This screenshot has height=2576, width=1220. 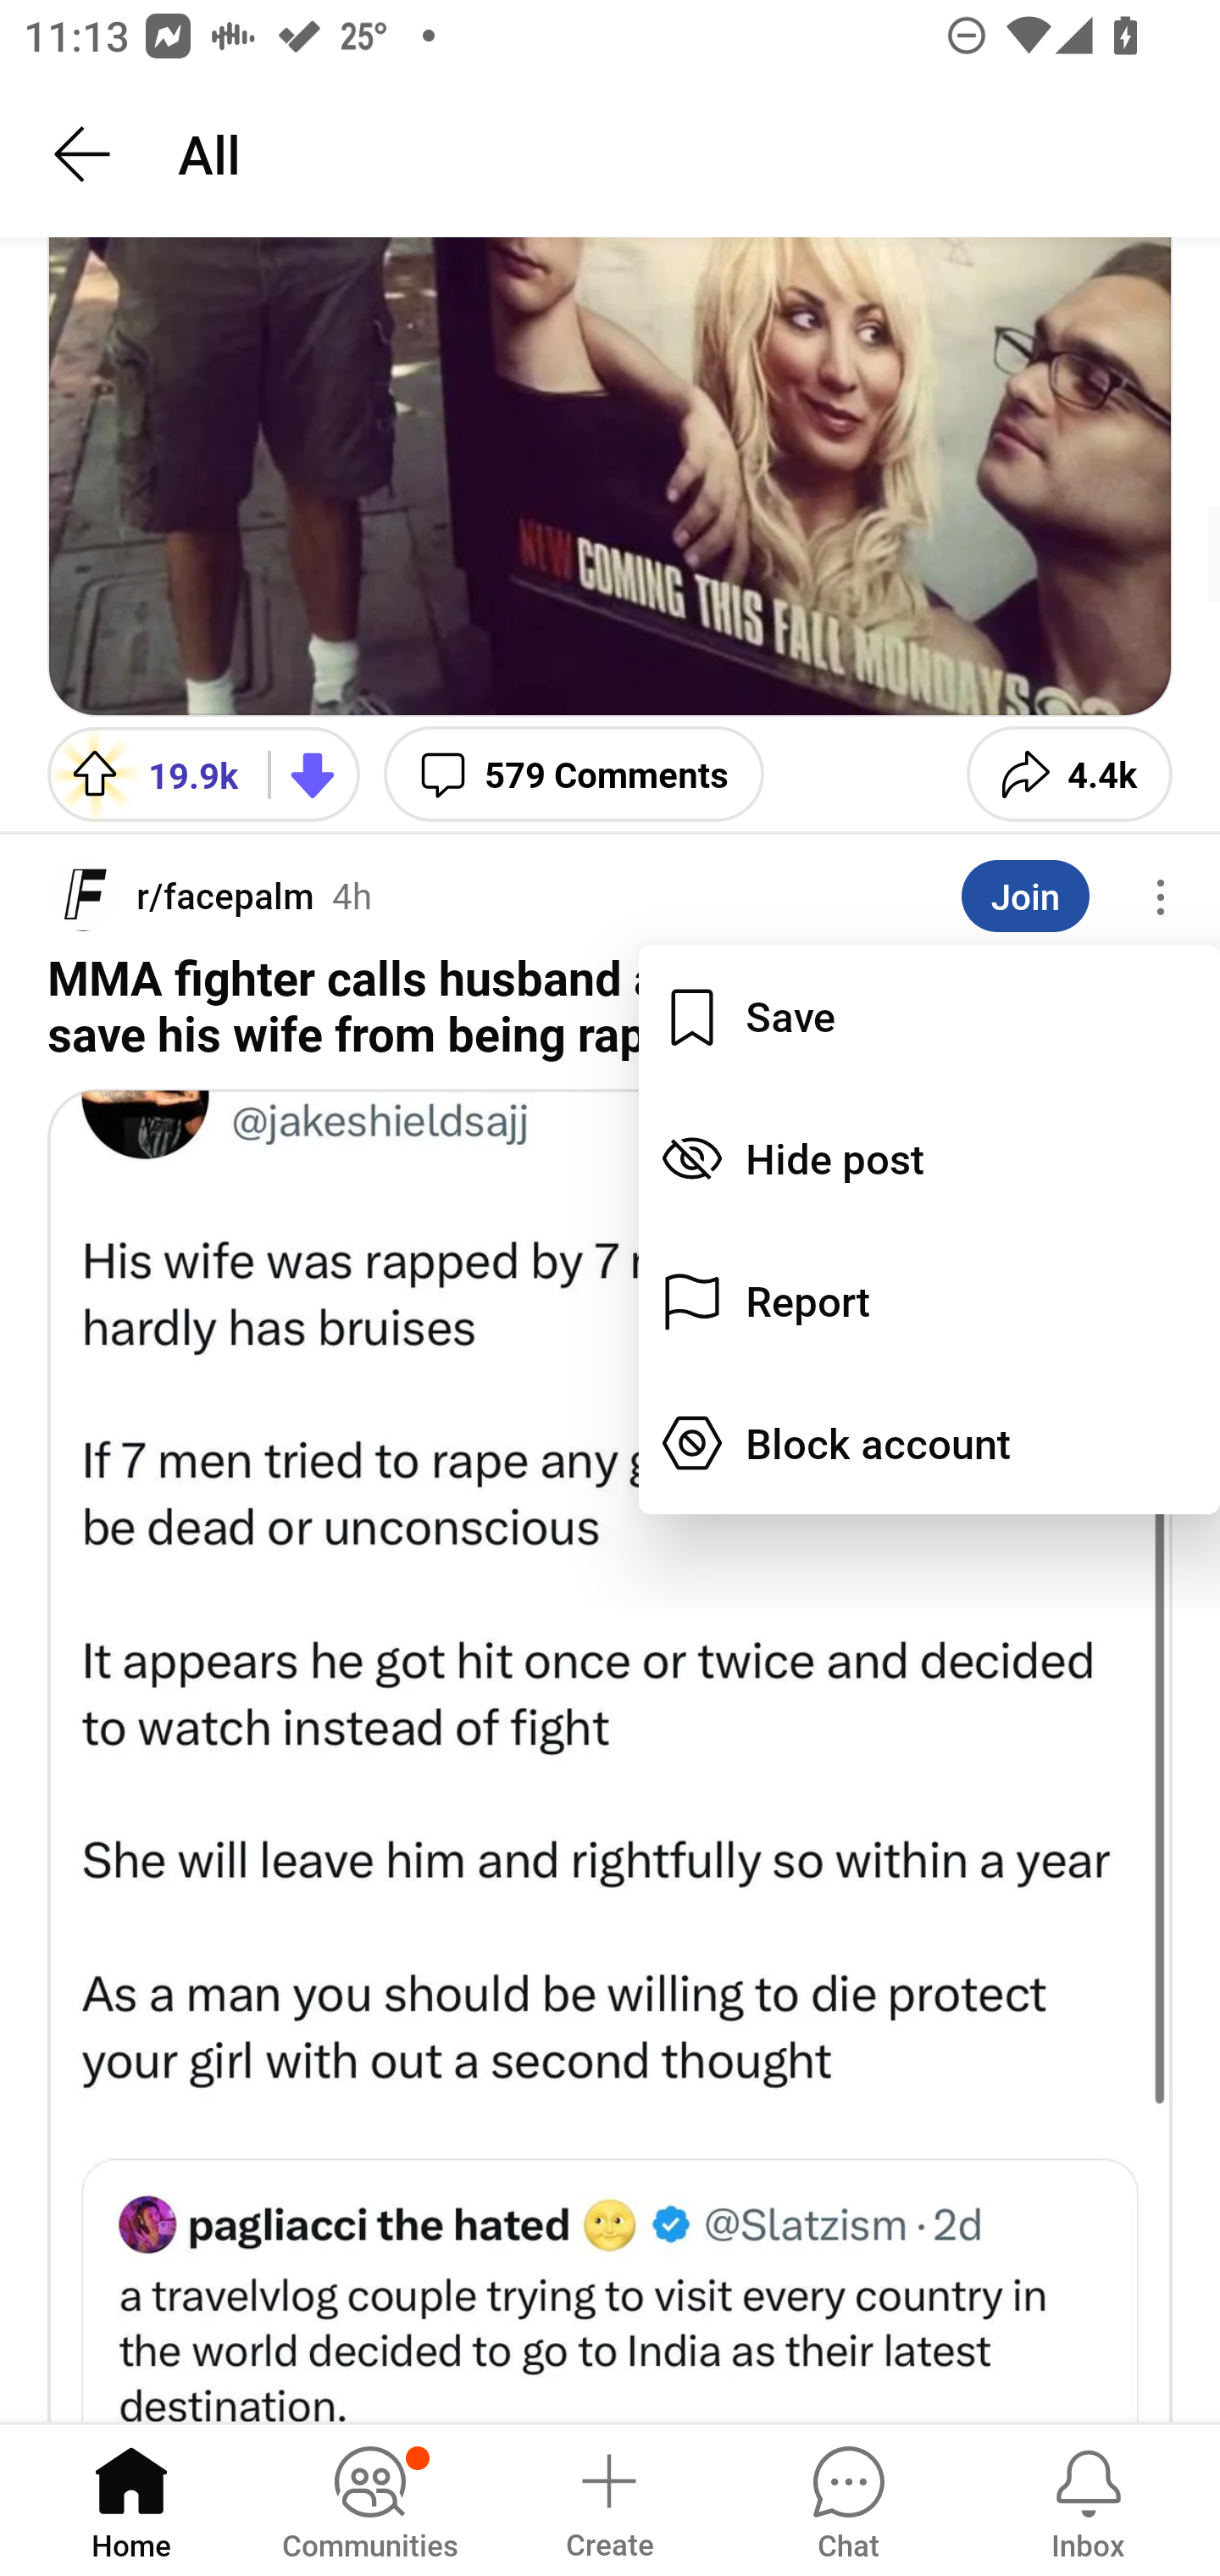 I want to click on Report, so click(x=929, y=1301).